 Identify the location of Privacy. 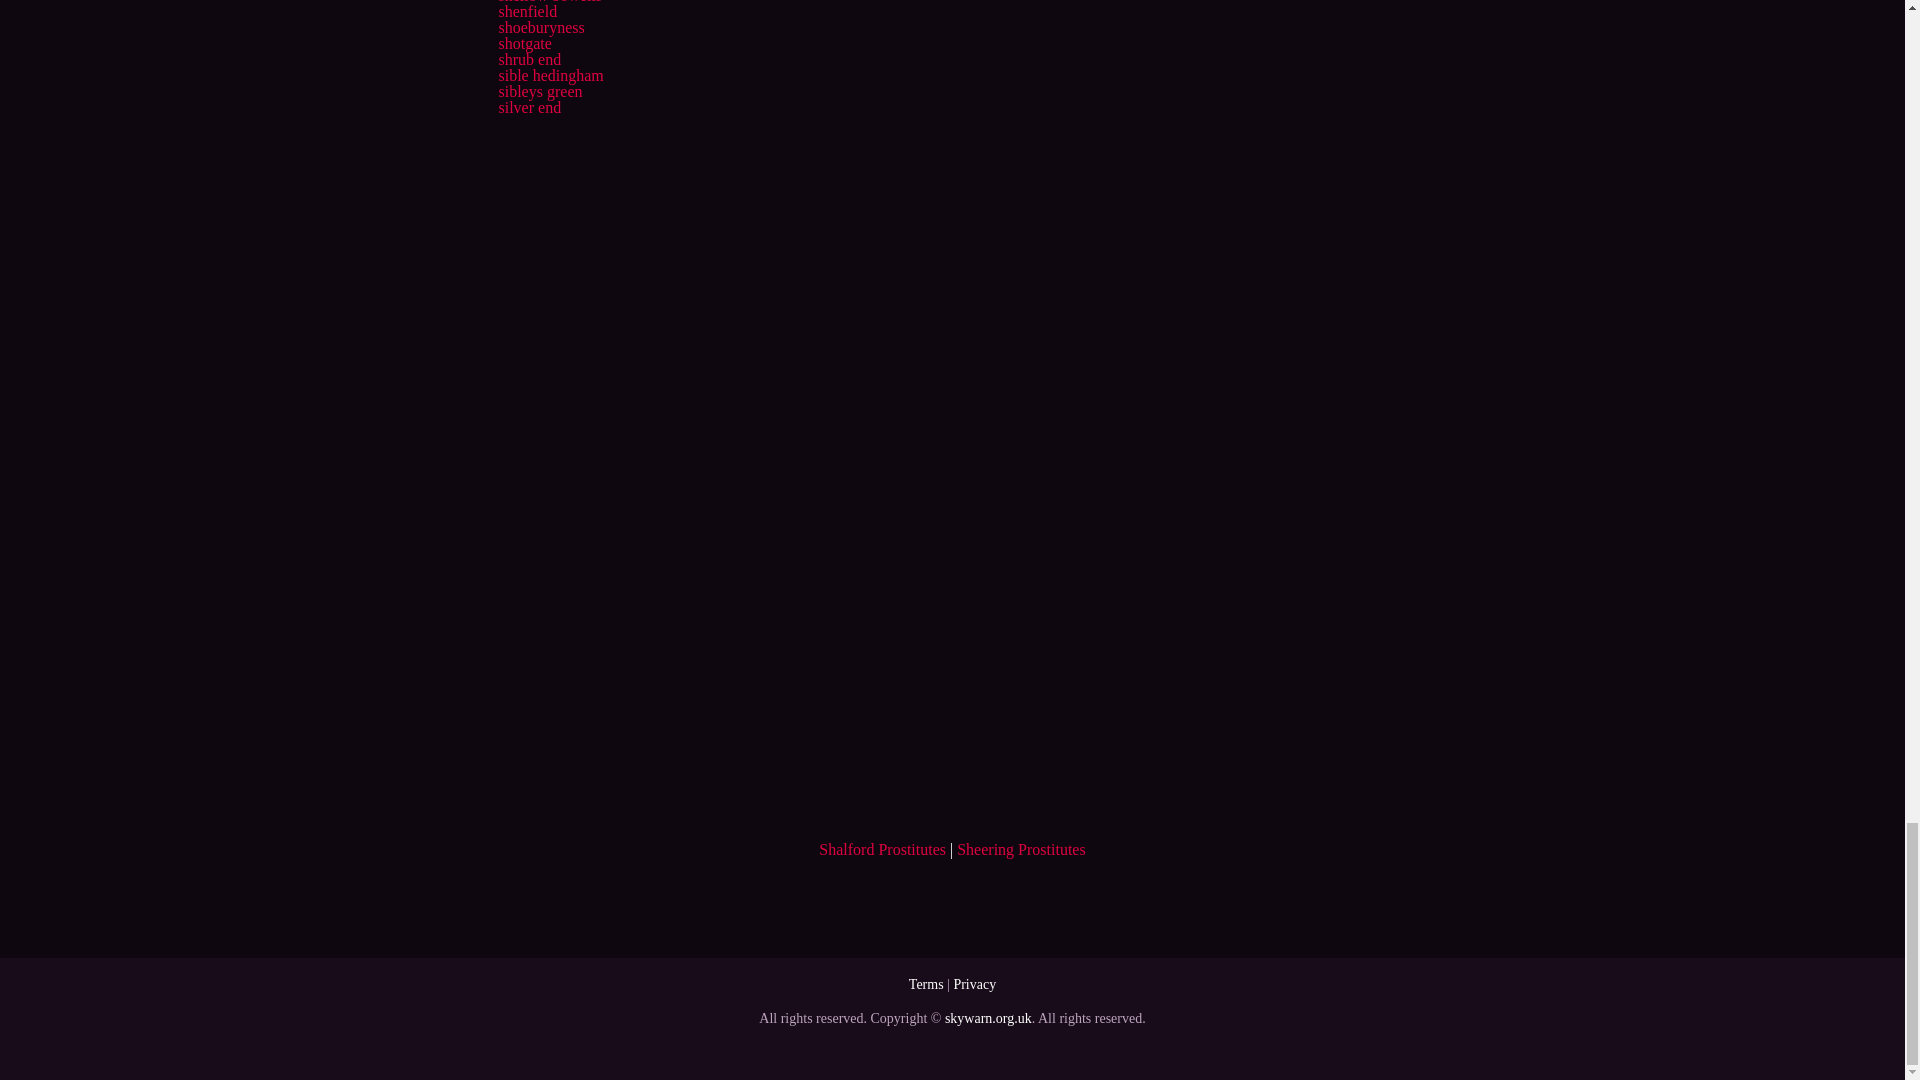
(974, 984).